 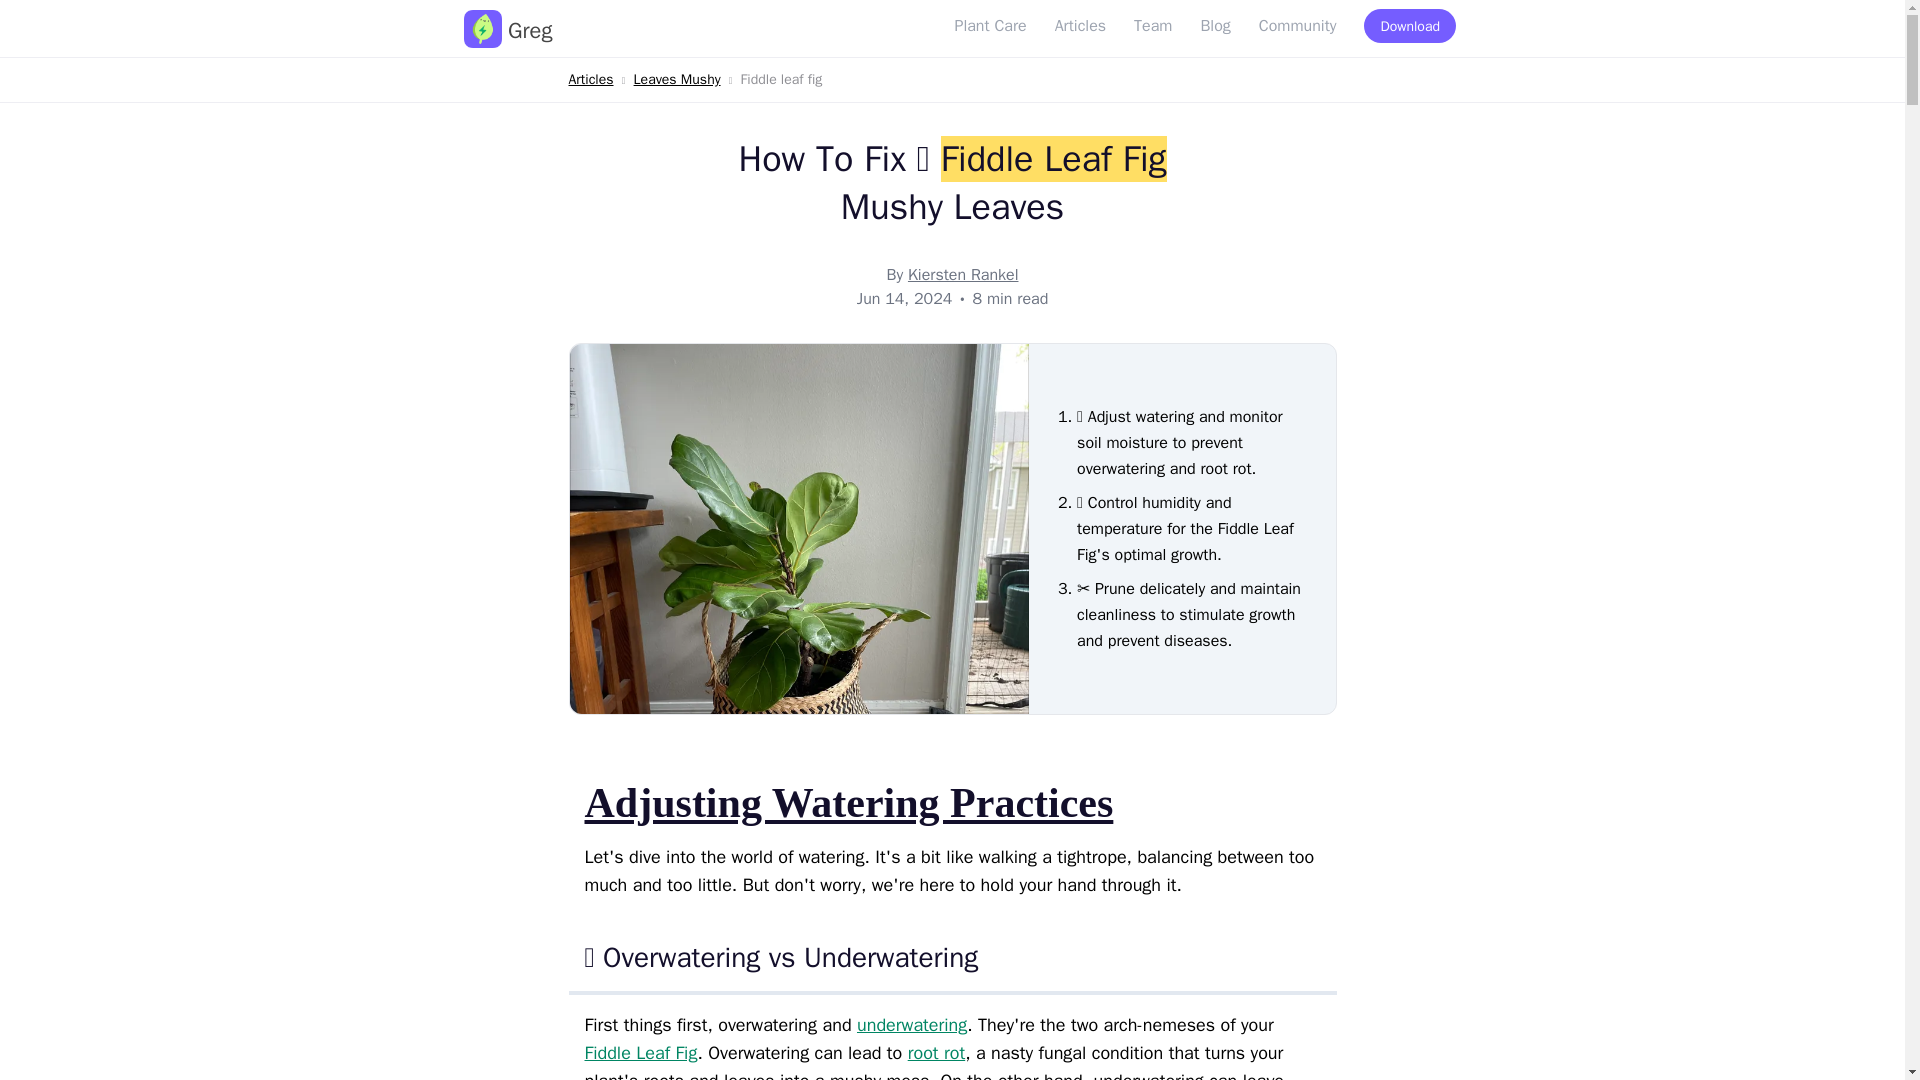 I want to click on Download, so click(x=1410, y=26).